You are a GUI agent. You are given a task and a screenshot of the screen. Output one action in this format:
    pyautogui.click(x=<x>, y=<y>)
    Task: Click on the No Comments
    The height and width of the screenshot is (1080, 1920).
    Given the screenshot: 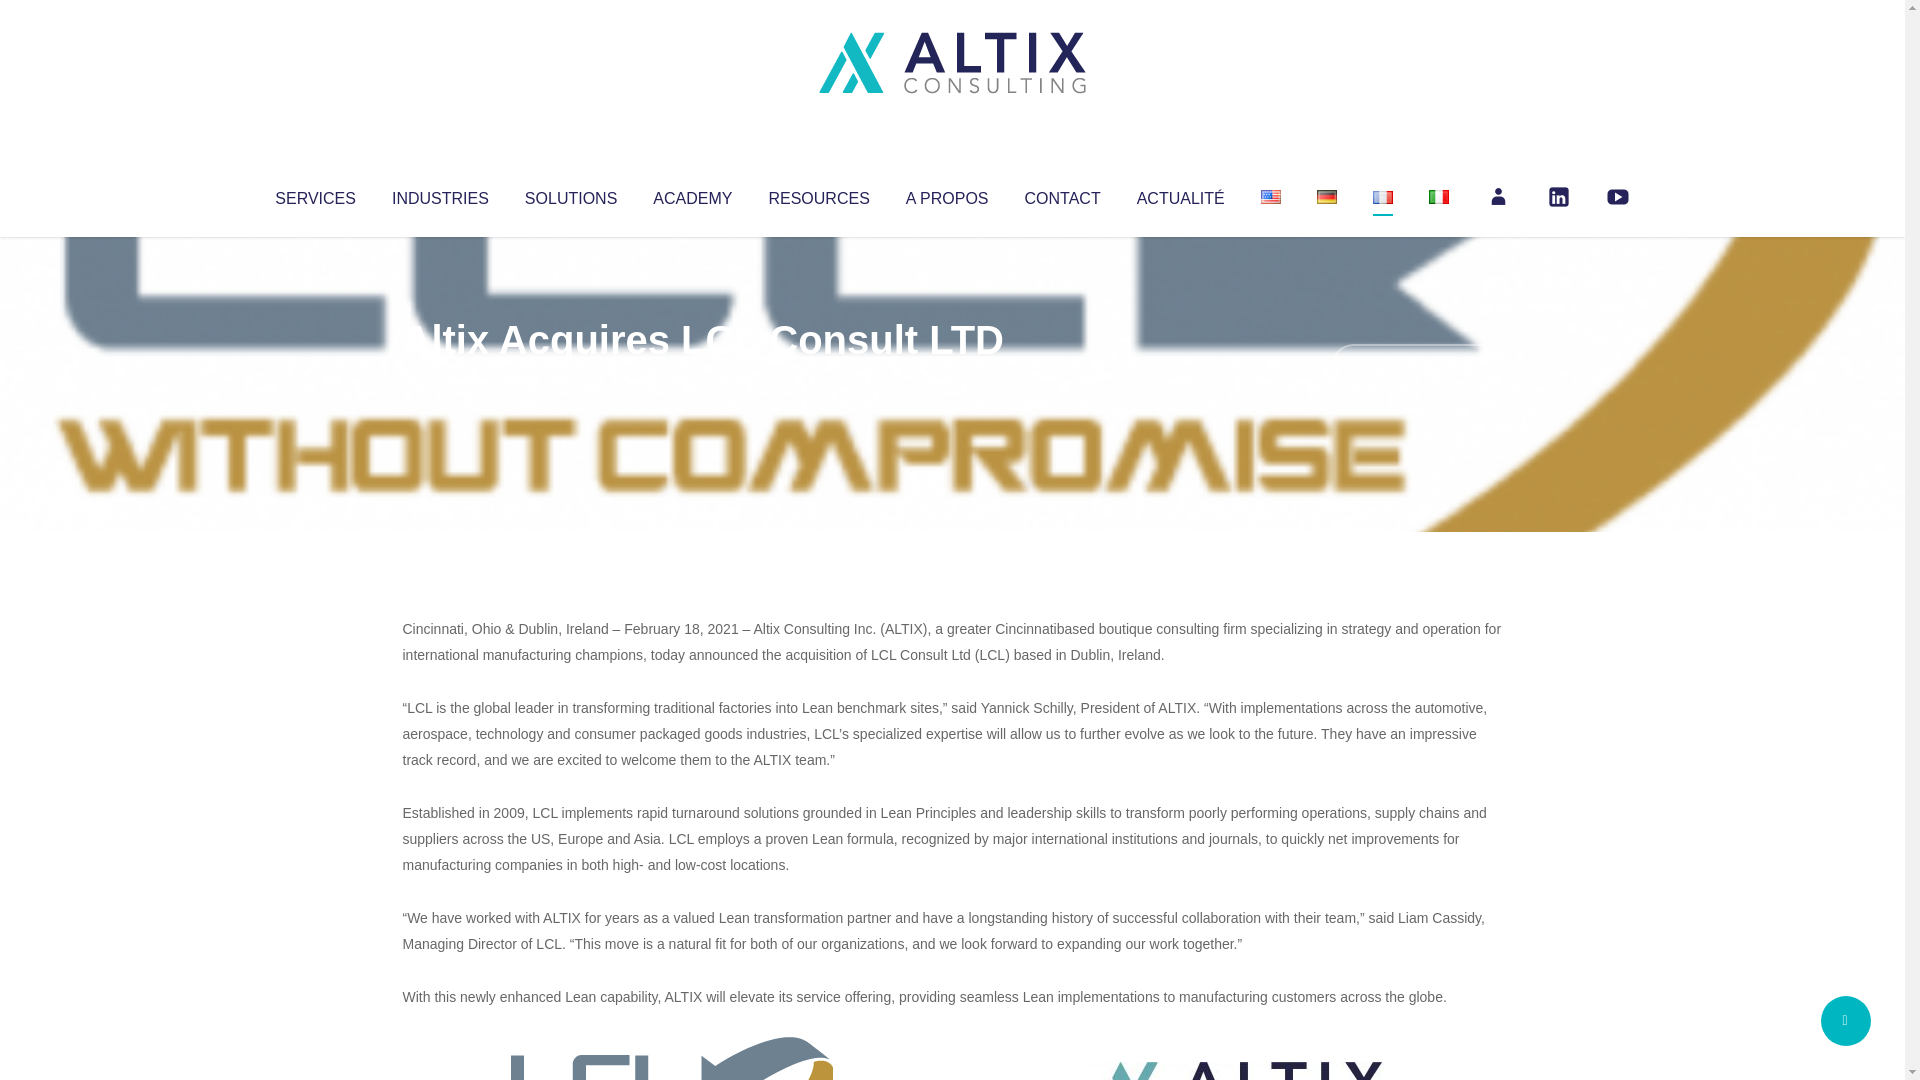 What is the action you would take?
    pyautogui.click(x=1416, y=366)
    